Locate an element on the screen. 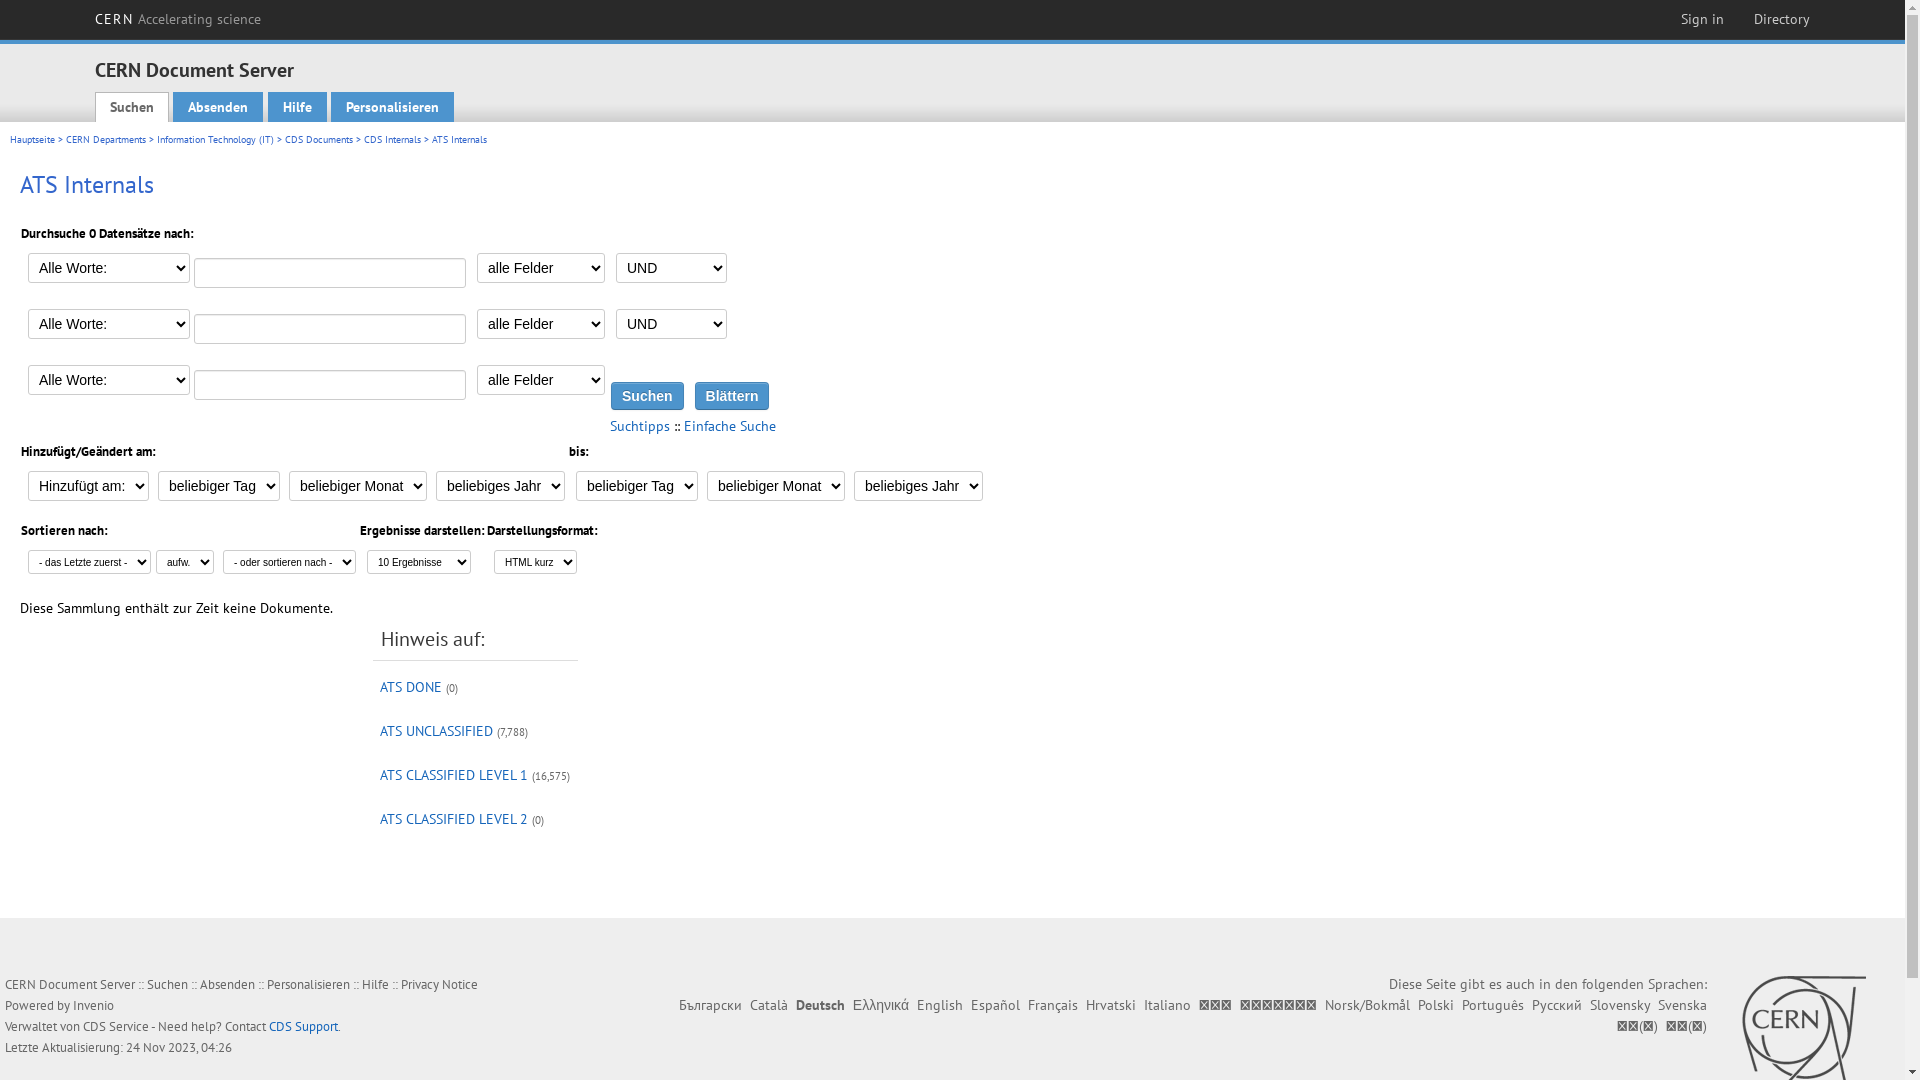 This screenshot has width=1920, height=1080. ATS UNCLASSIFIED is located at coordinates (436, 731).